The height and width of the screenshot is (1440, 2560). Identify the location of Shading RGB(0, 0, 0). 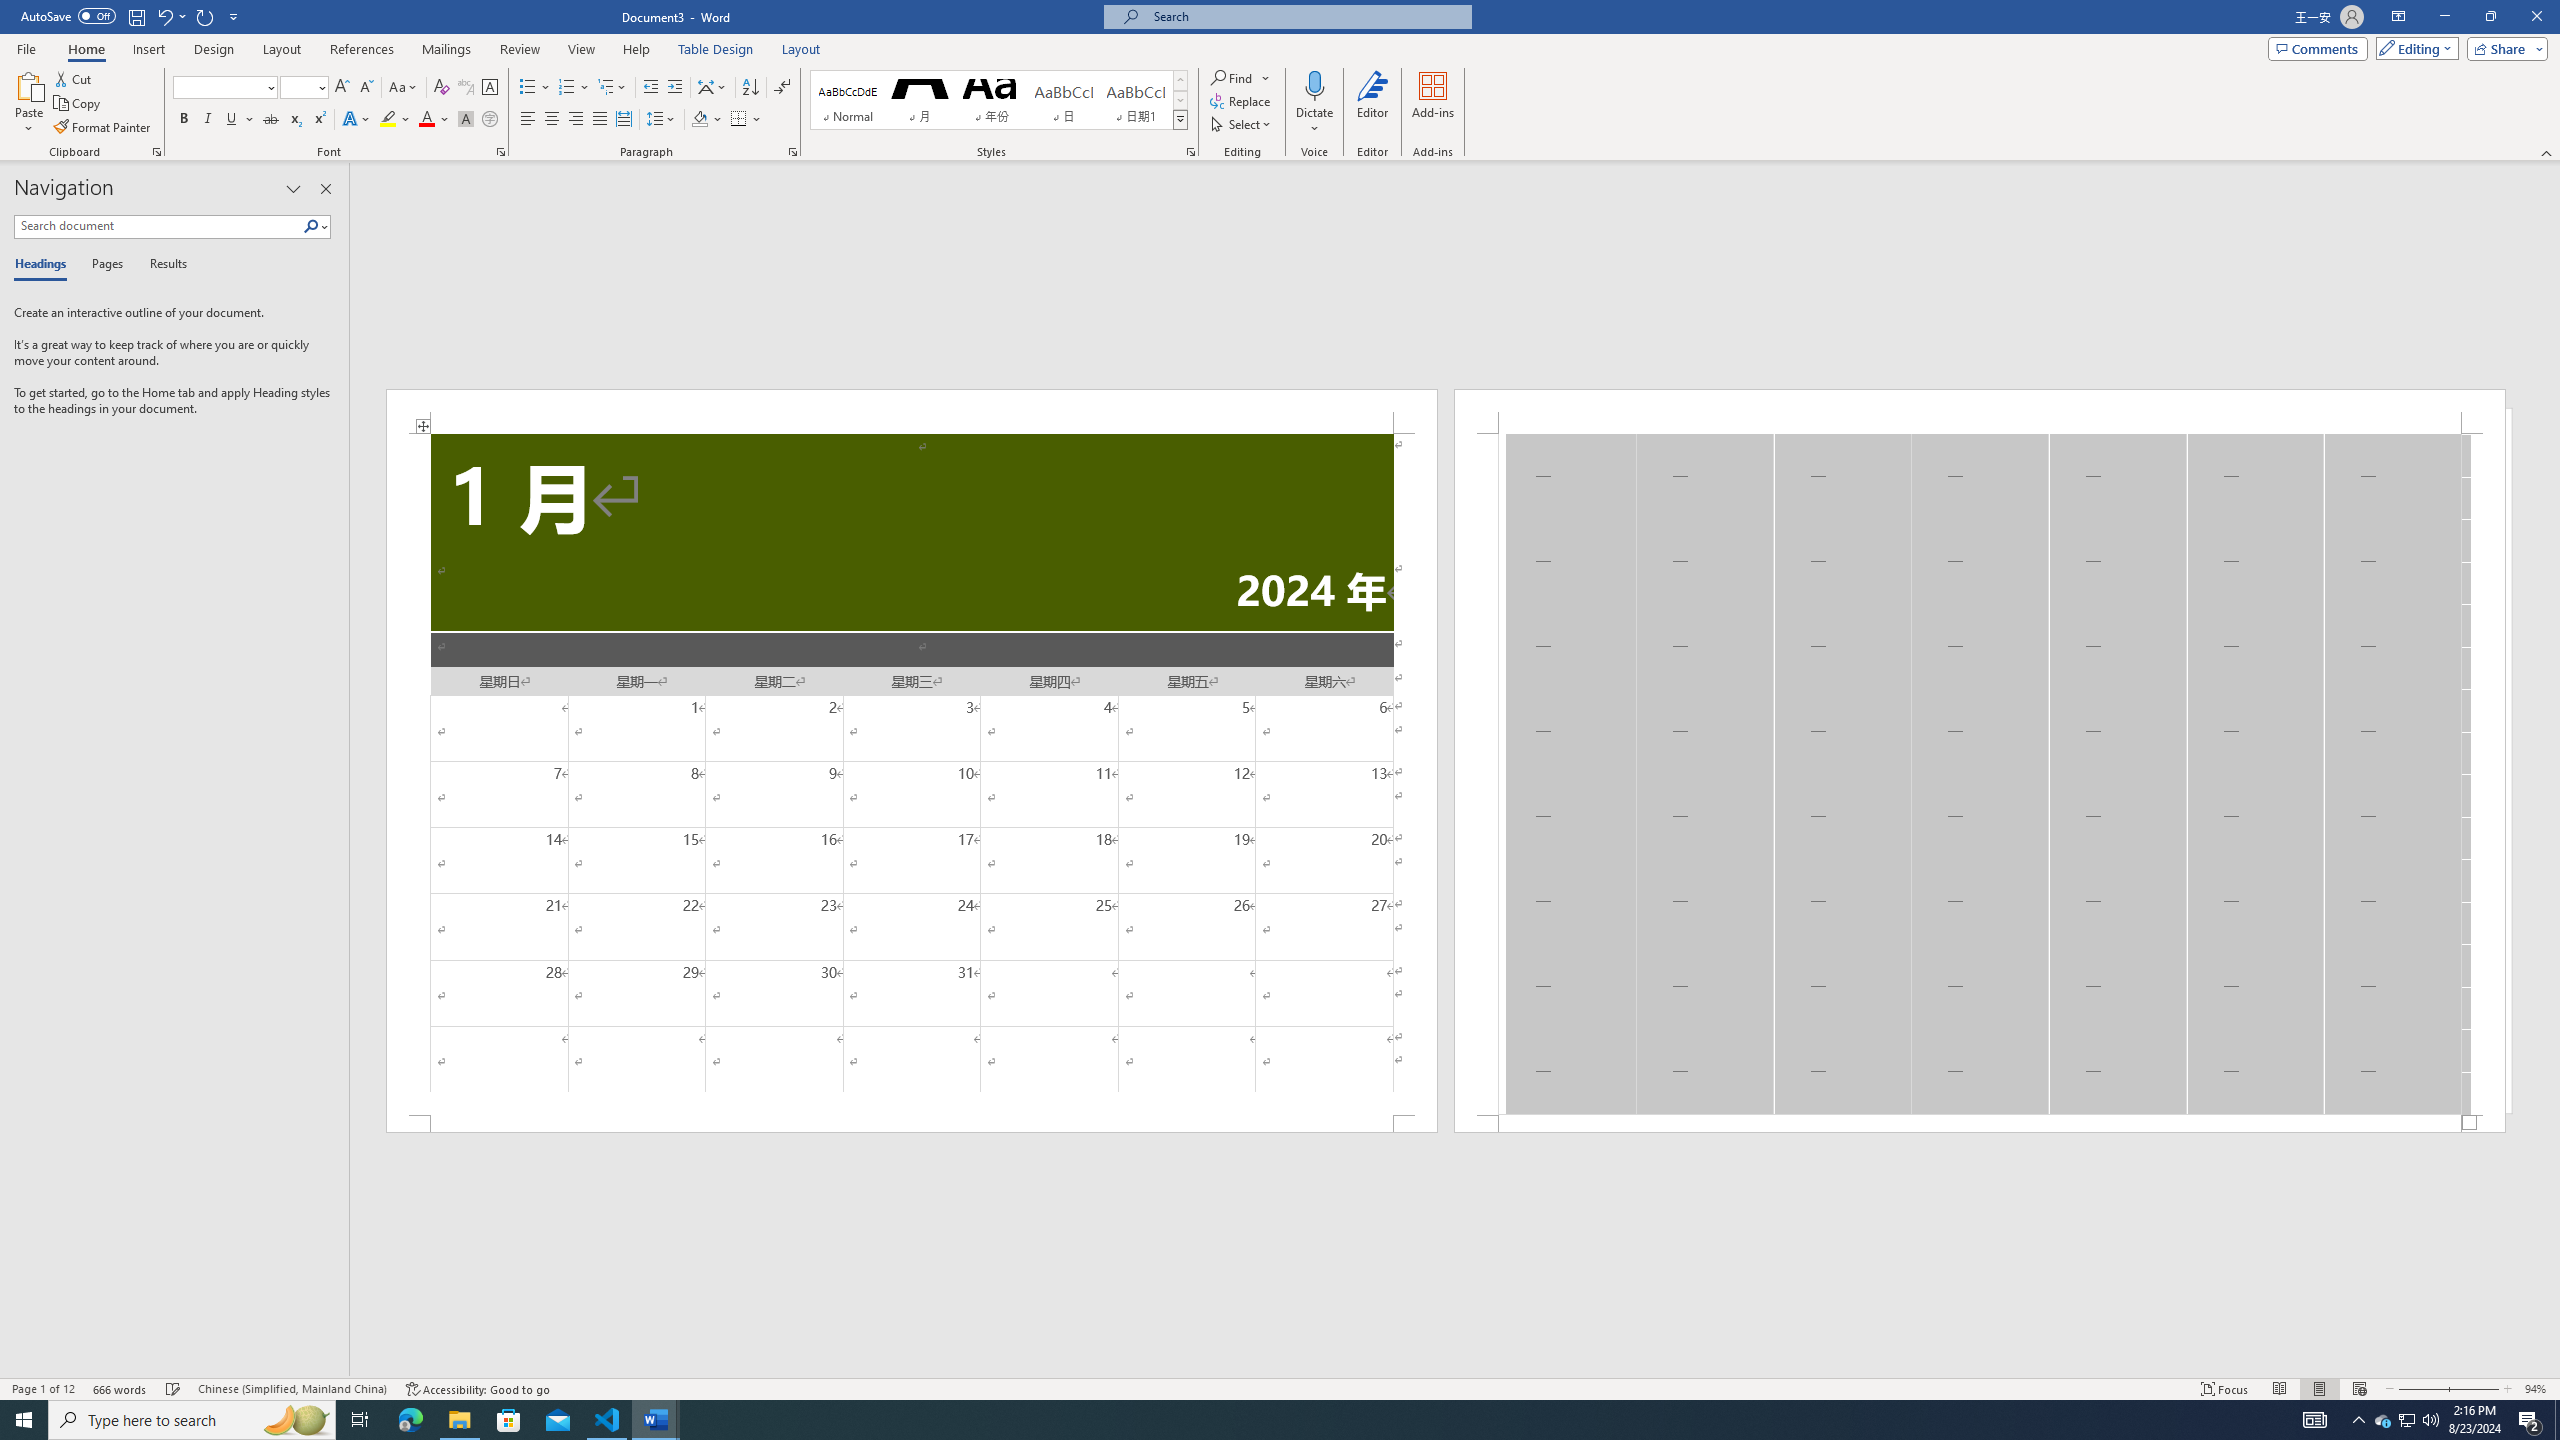
(700, 120).